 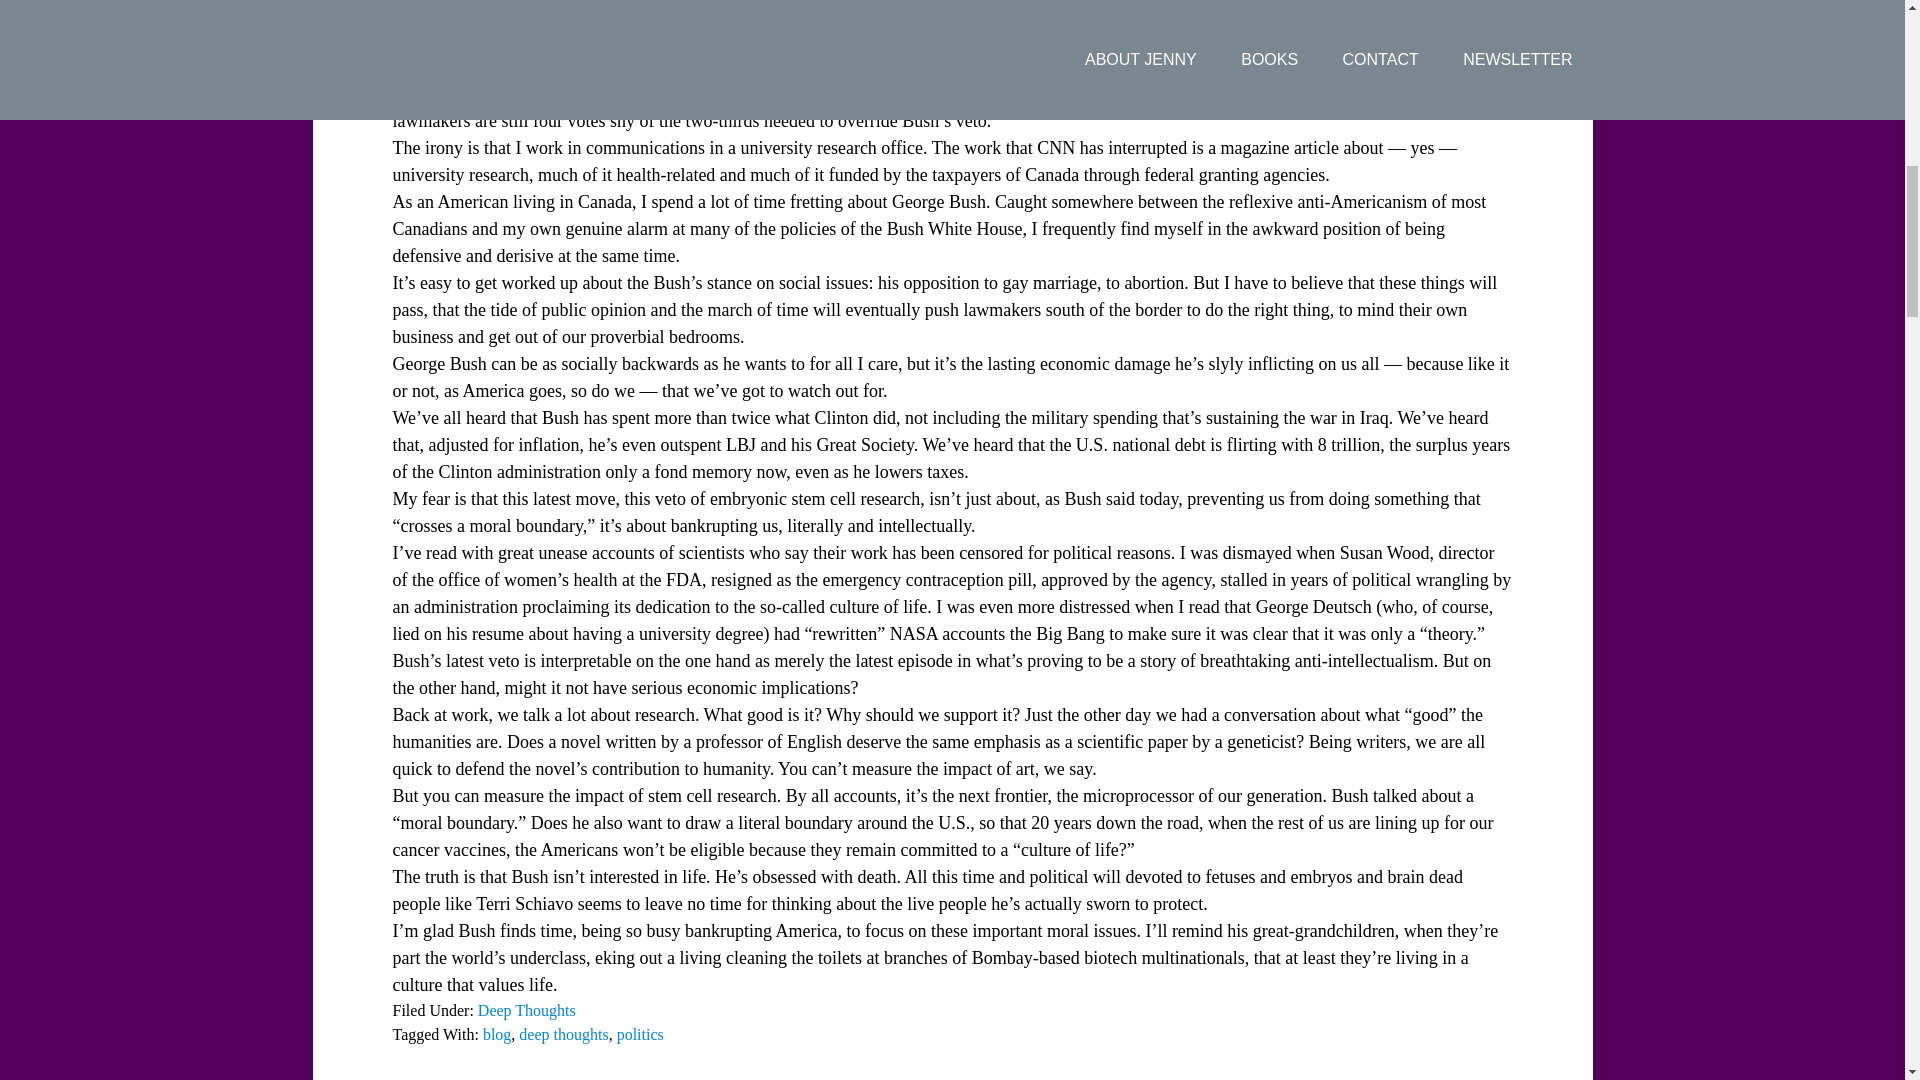 I want to click on Deep Thoughts, so click(x=527, y=1010).